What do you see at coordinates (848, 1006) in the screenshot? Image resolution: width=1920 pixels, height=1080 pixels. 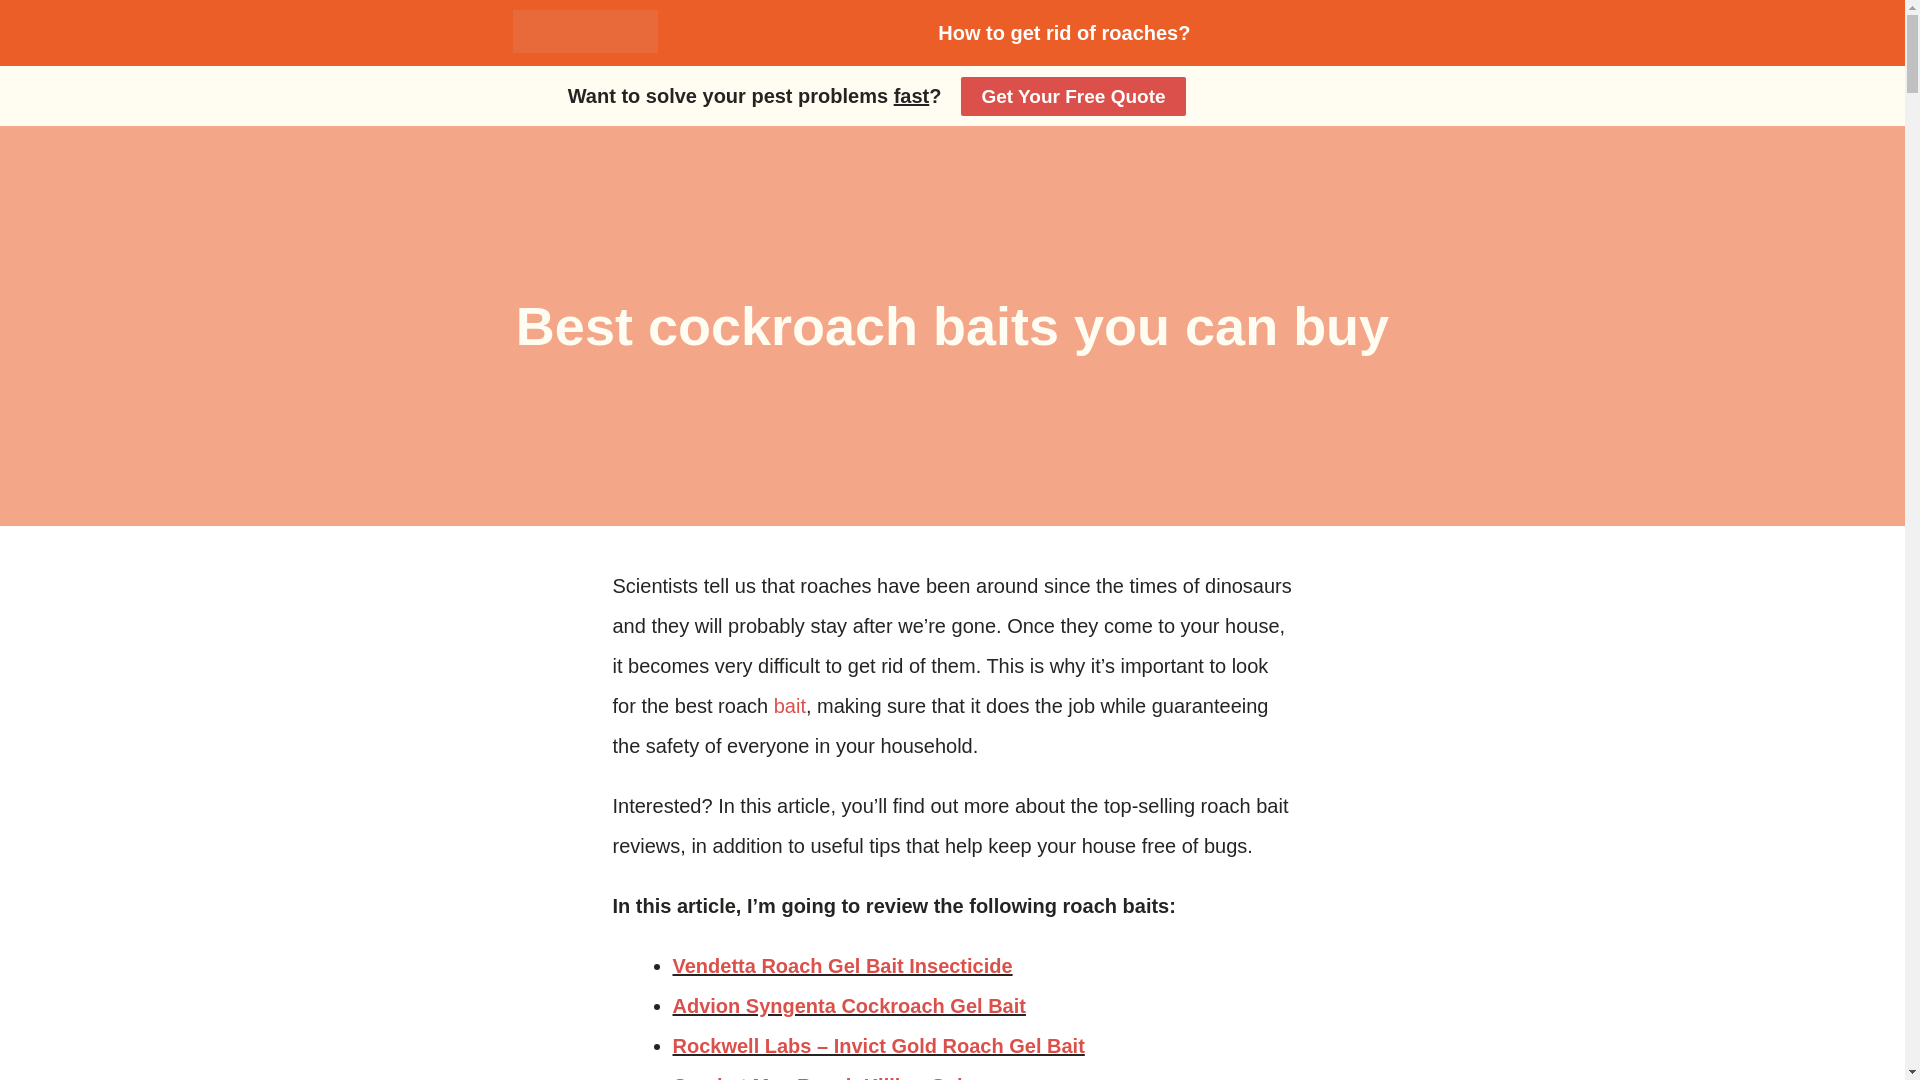 I see `Advion Syngenta Cockroach Gel Bait` at bounding box center [848, 1006].